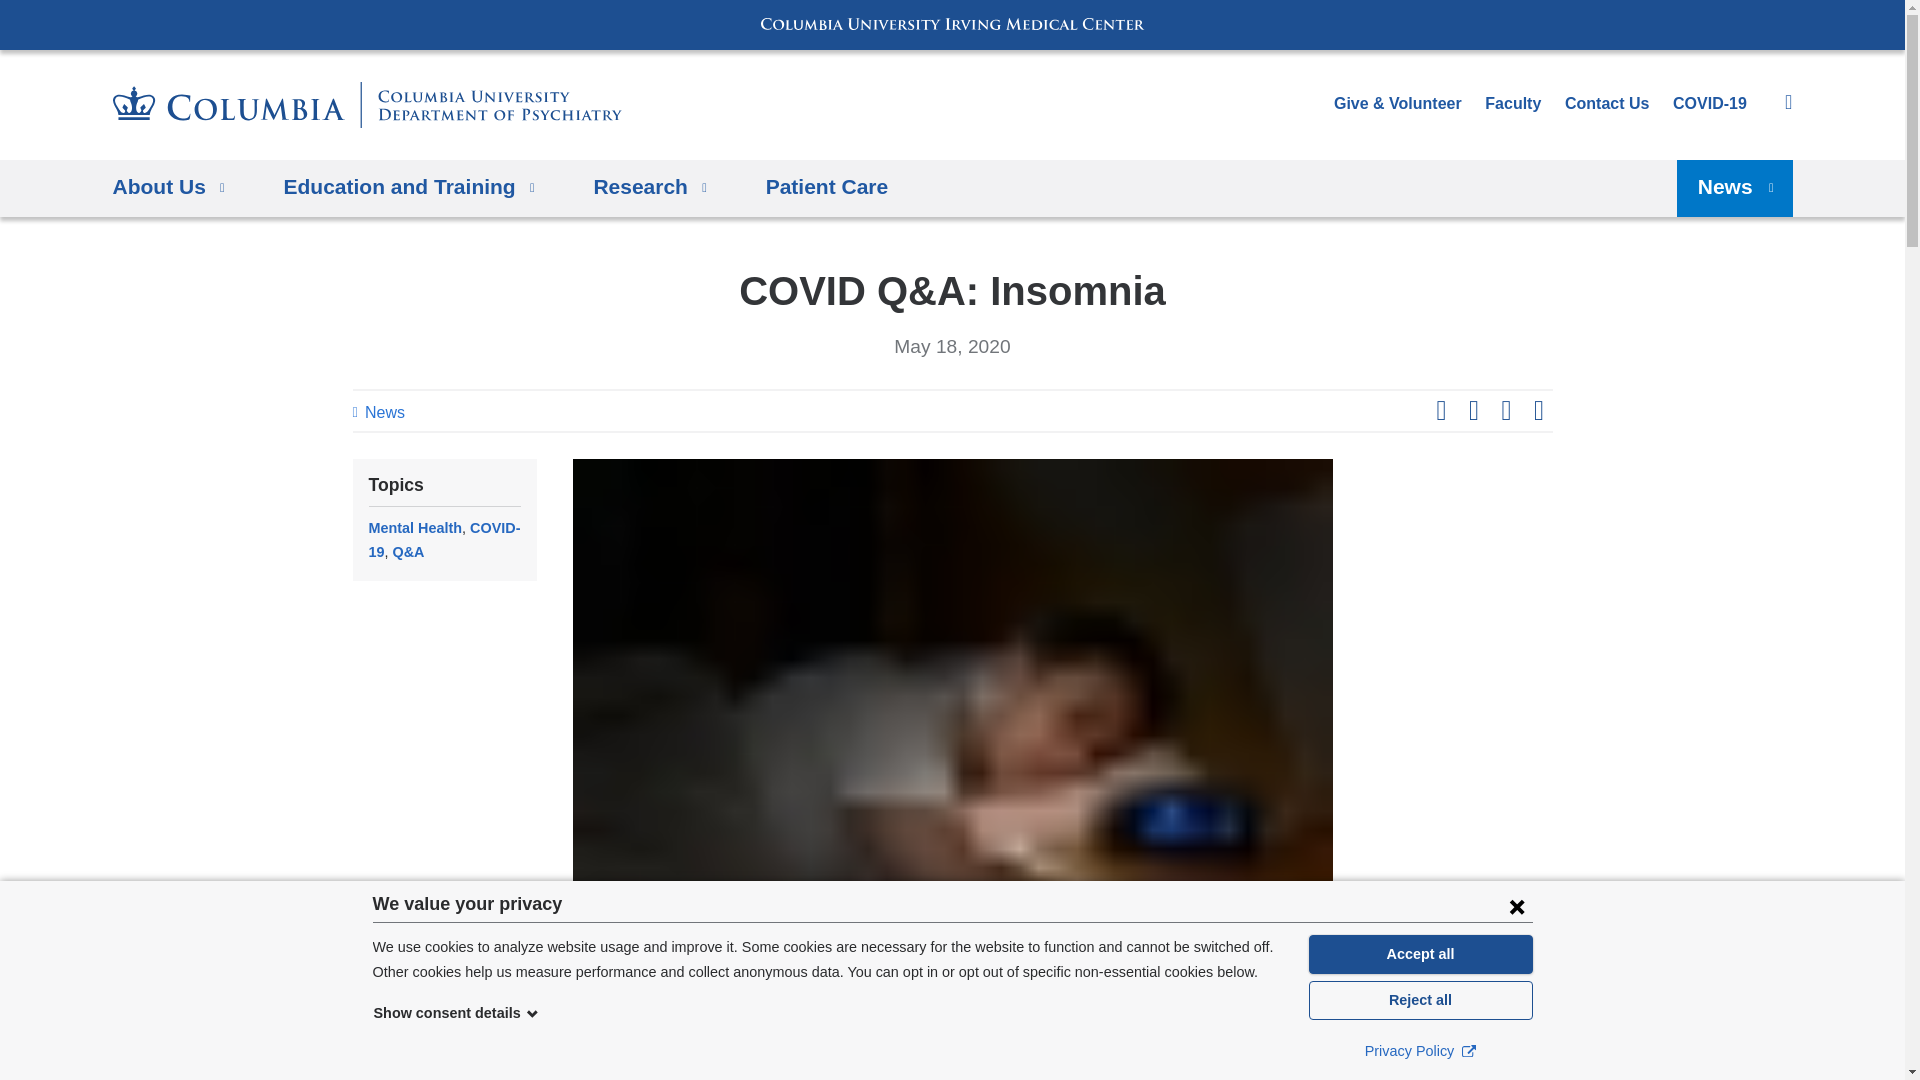 The width and height of the screenshot is (1920, 1080). What do you see at coordinates (1606, 104) in the screenshot?
I see `Contact Us` at bounding box center [1606, 104].